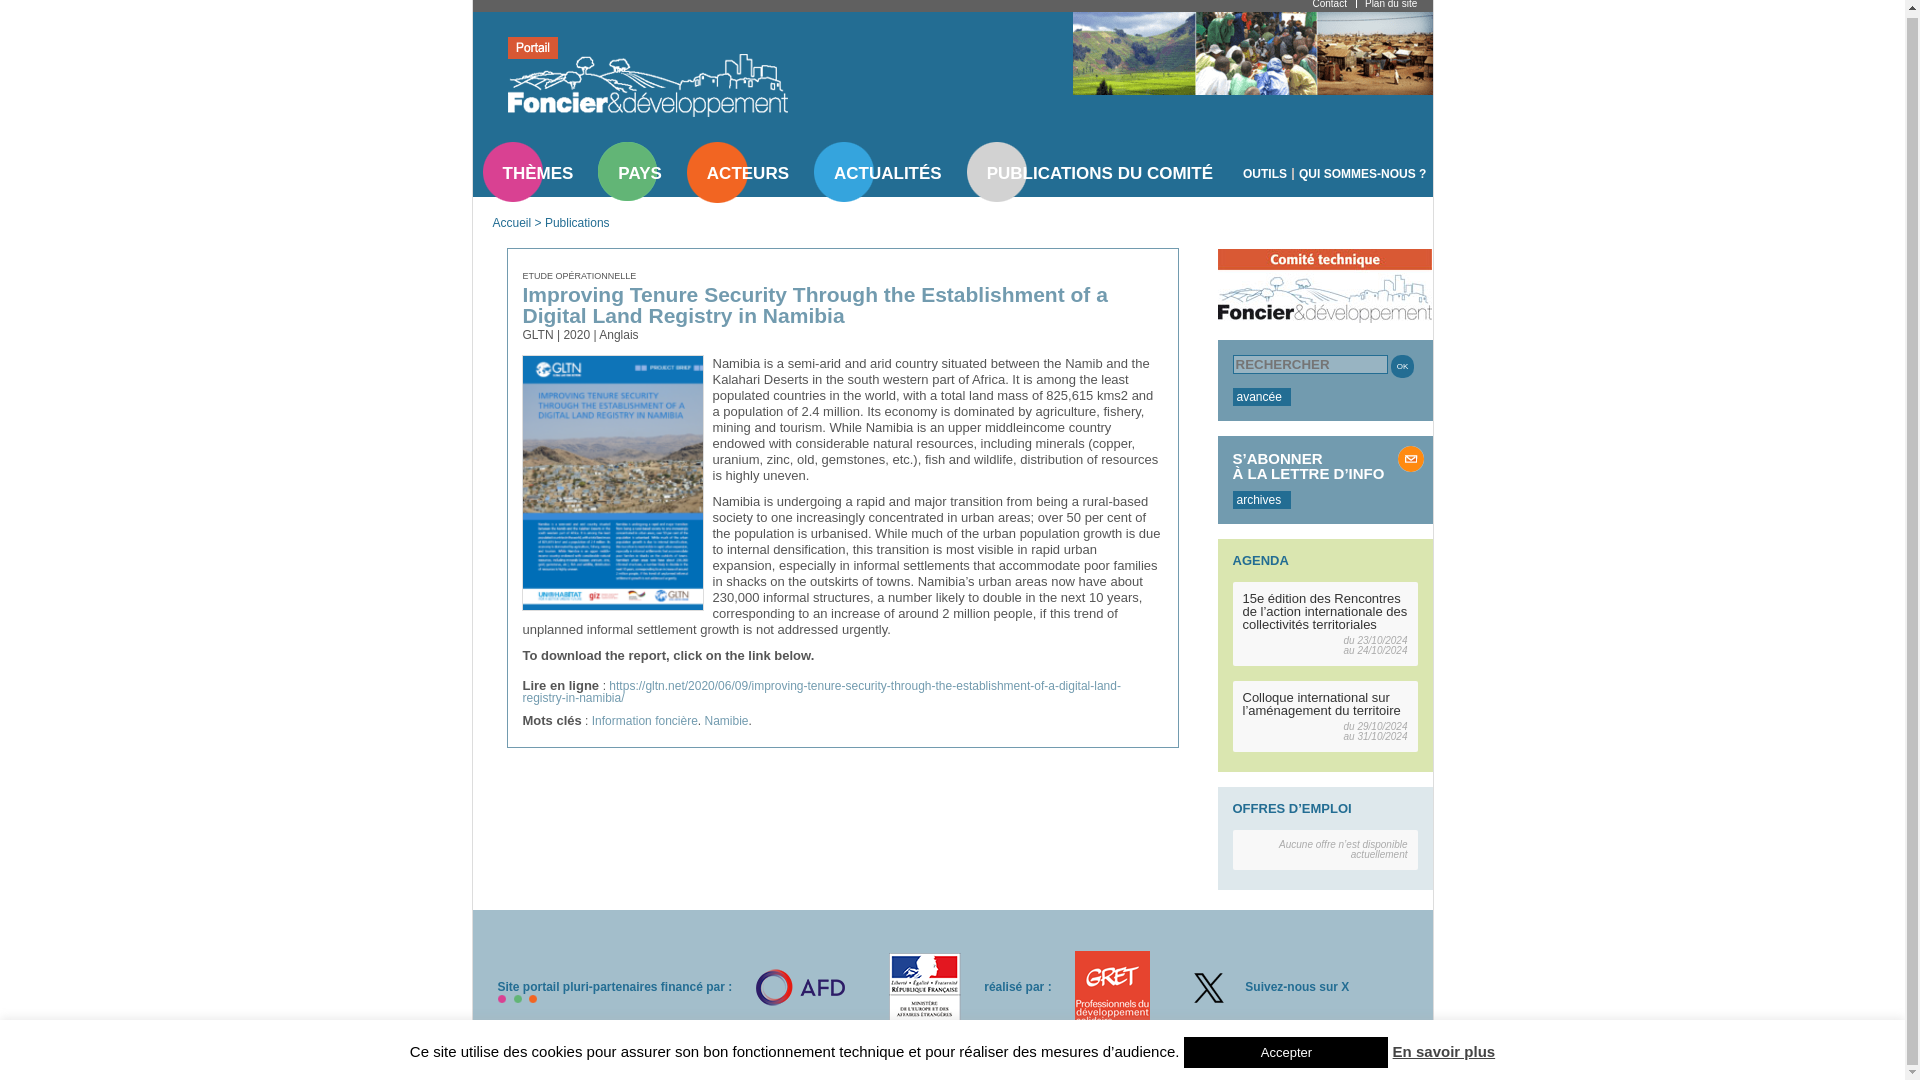 This screenshot has height=1080, width=1920. I want to click on Skip to content, so click(491, 26).